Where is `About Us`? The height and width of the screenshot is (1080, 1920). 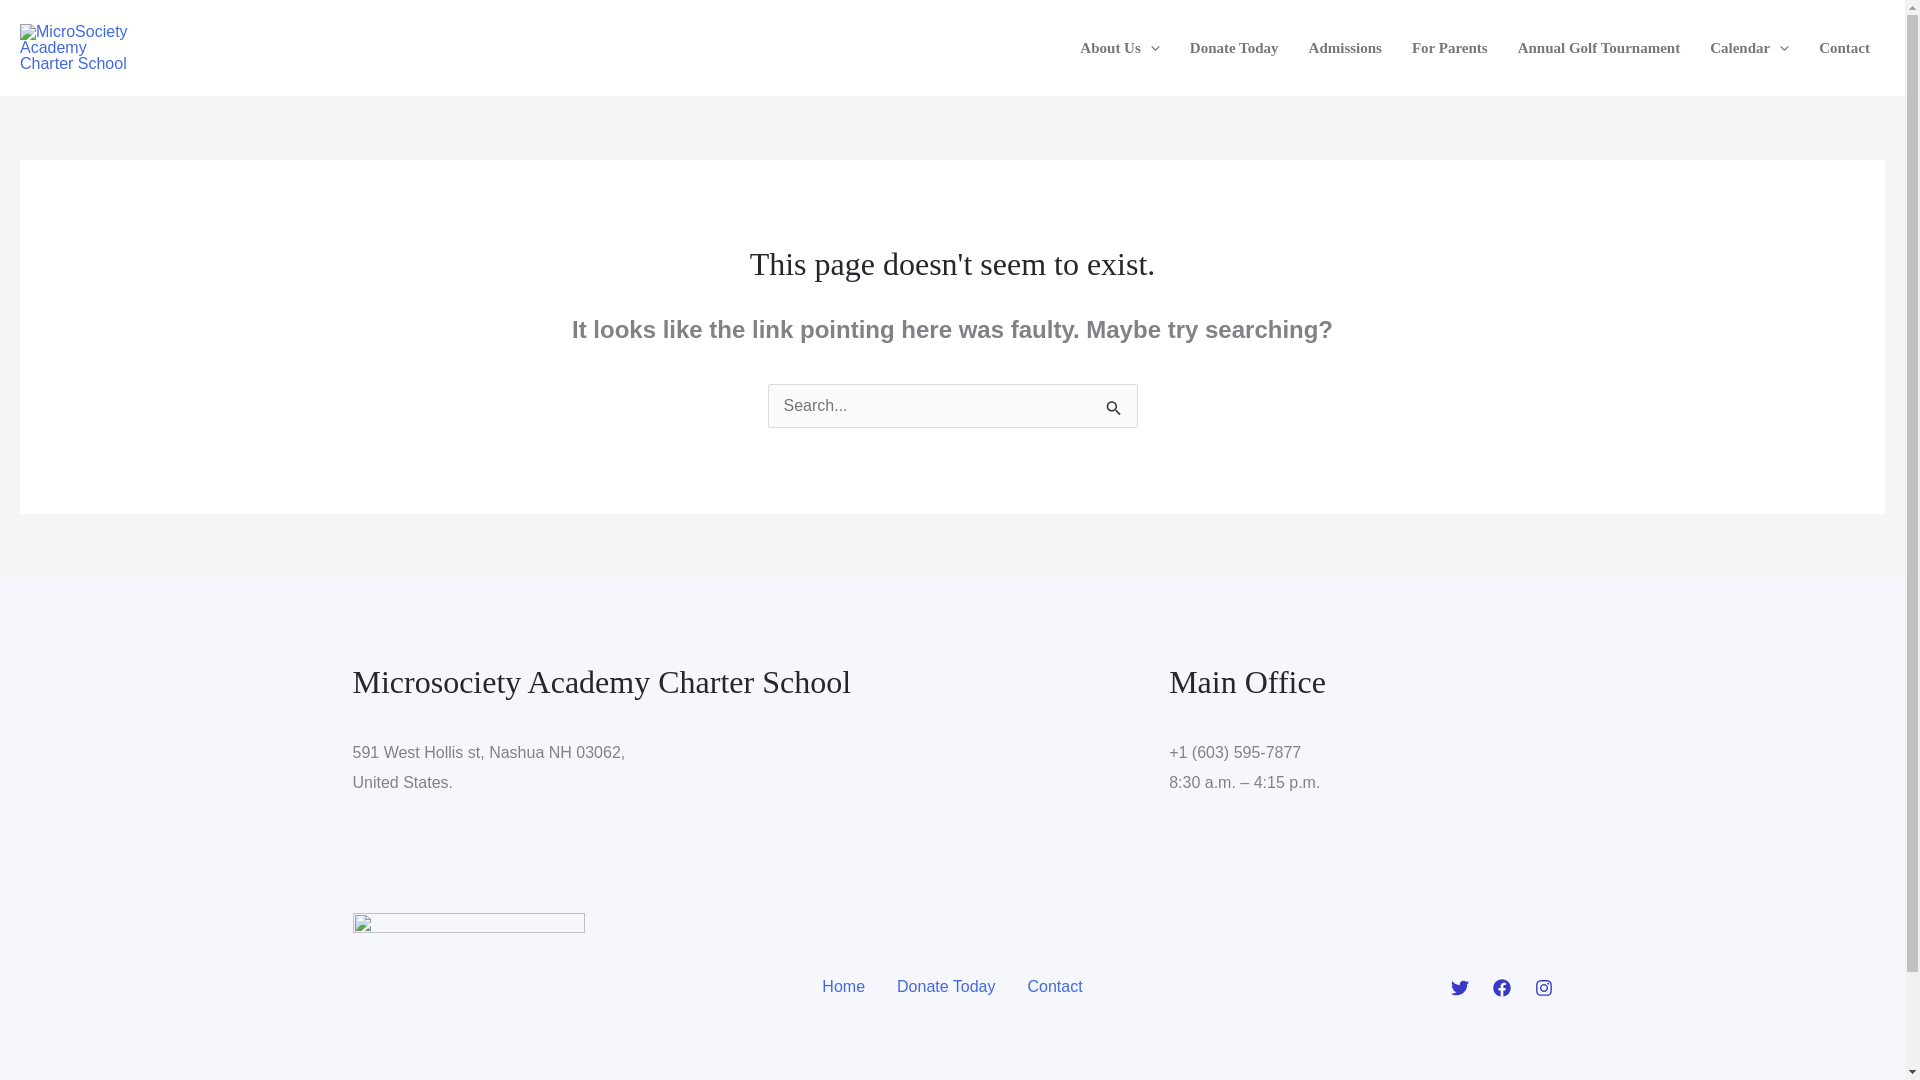
About Us is located at coordinates (1119, 48).